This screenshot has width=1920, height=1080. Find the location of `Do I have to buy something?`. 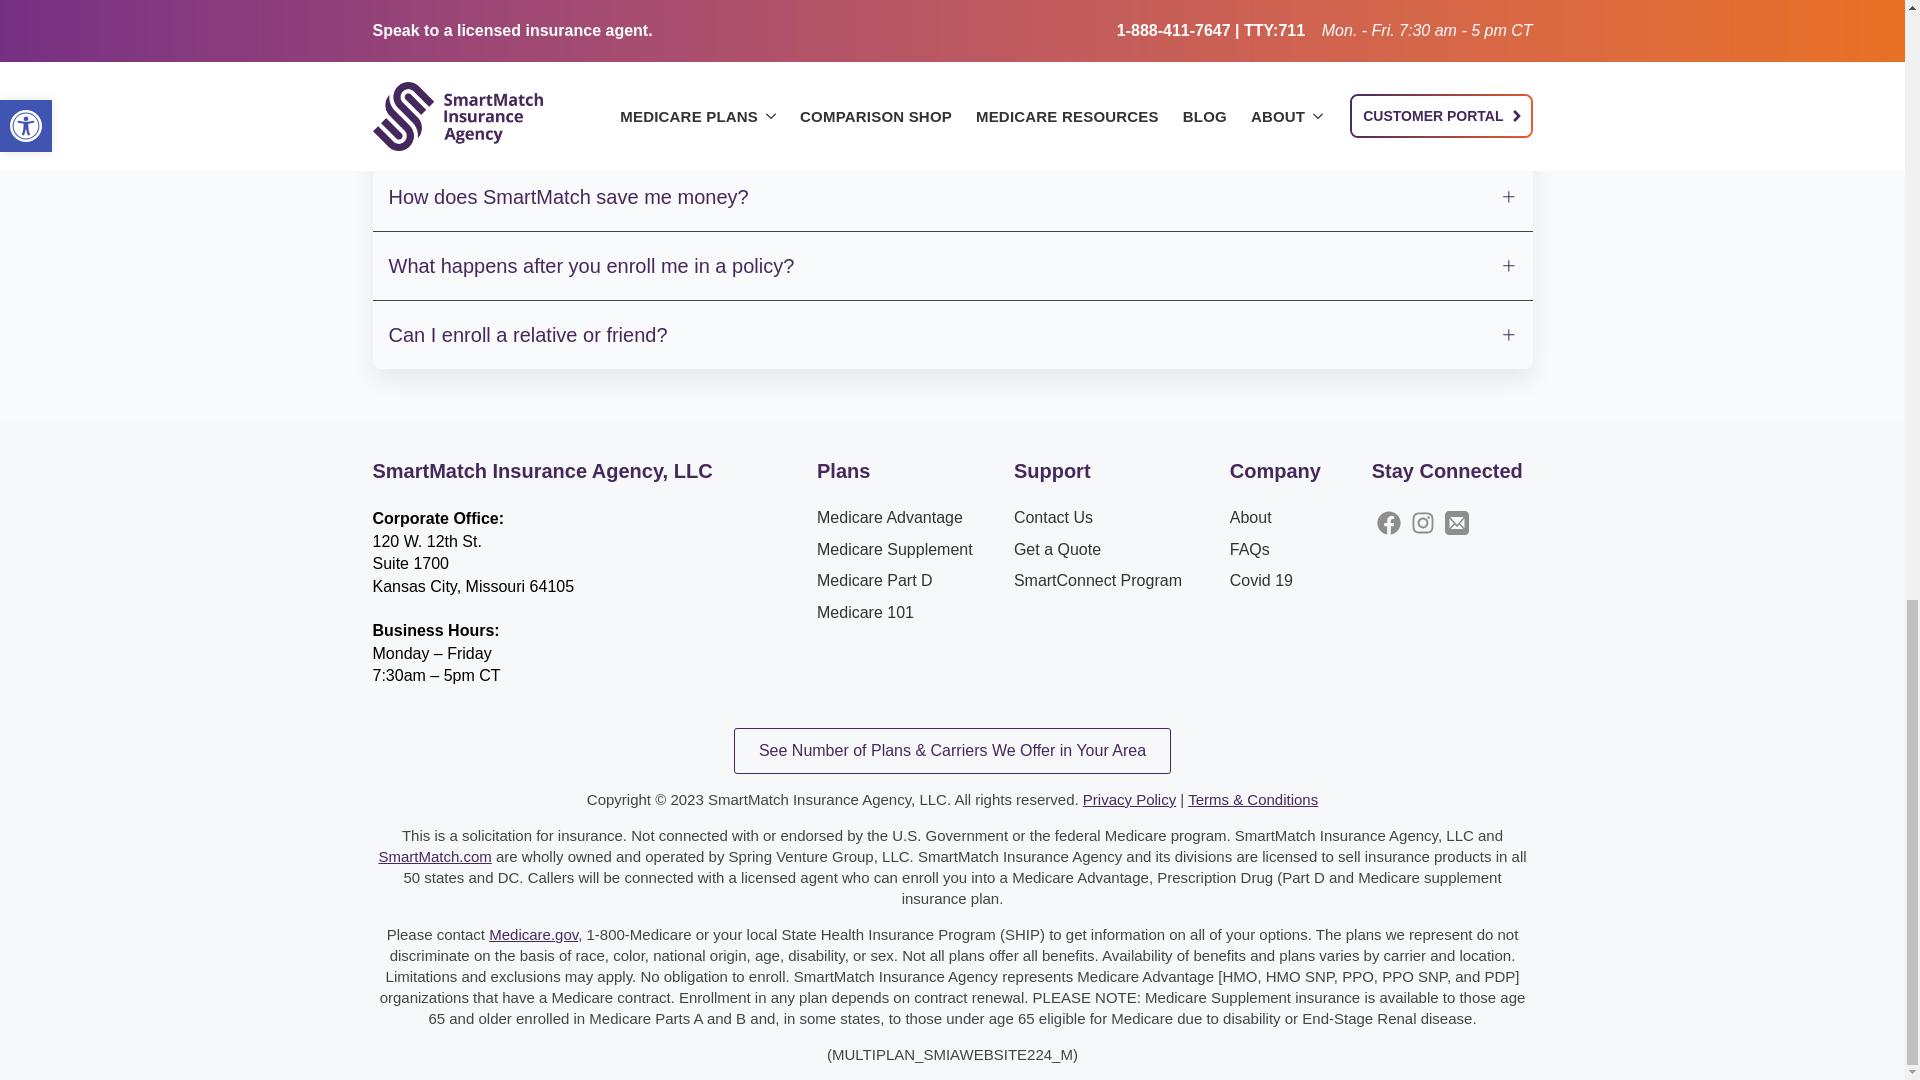

Do I have to buy something? is located at coordinates (952, 128).